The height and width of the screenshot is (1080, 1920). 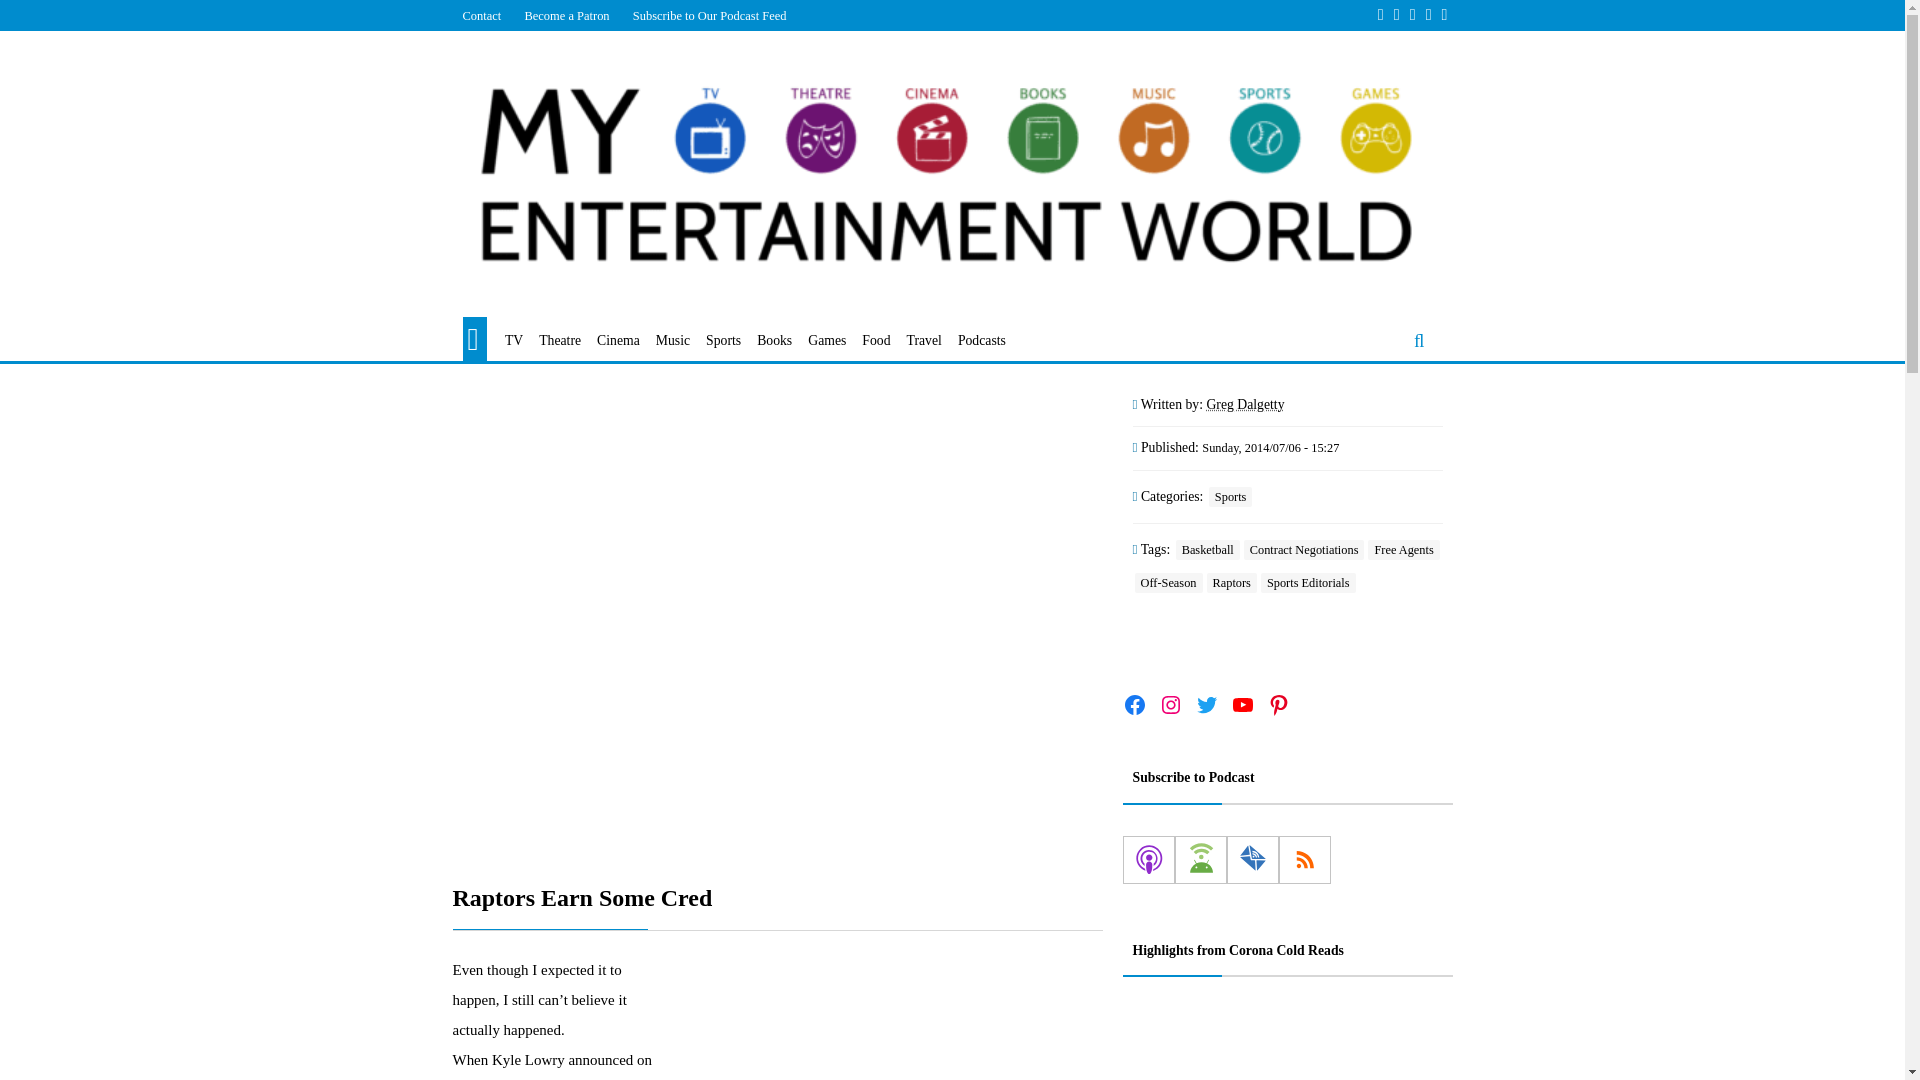 What do you see at coordinates (1304, 860) in the screenshot?
I see `Subscribe via RSS` at bounding box center [1304, 860].